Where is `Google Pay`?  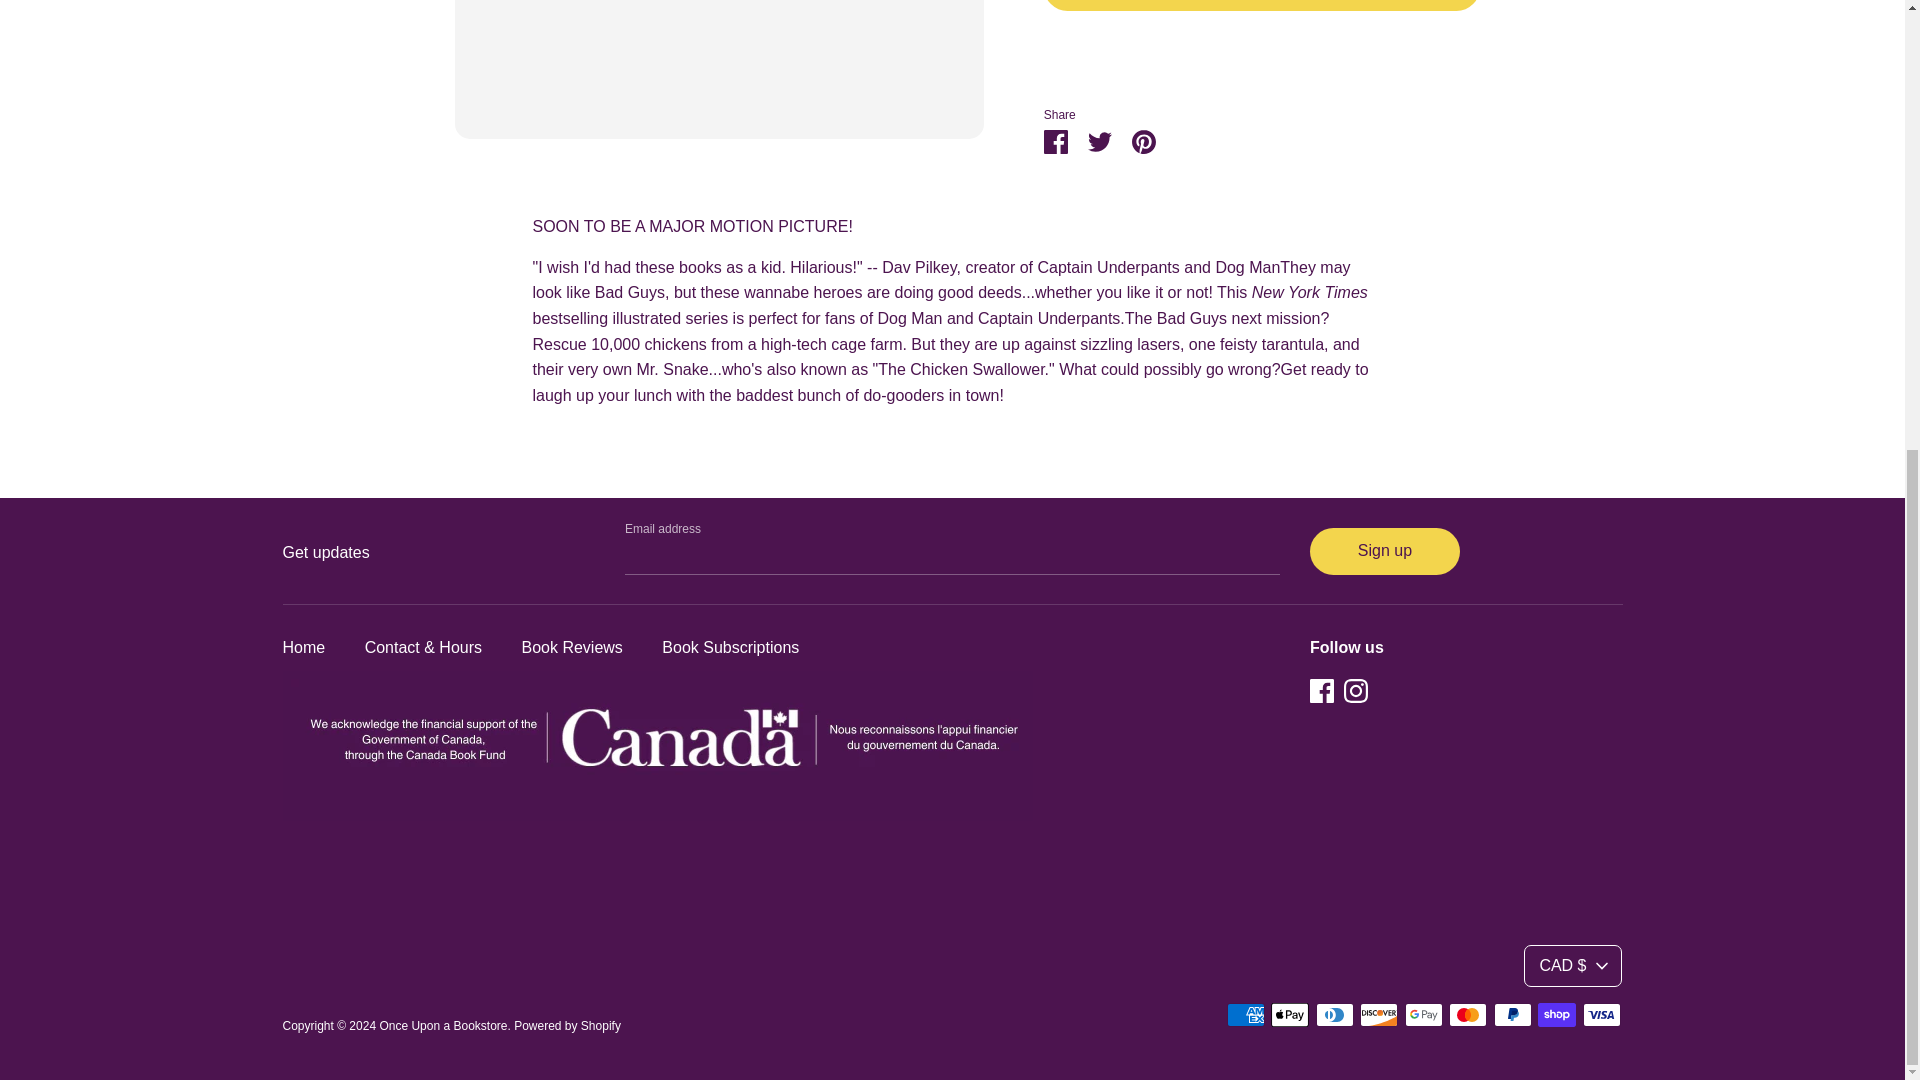
Google Pay is located at coordinates (1424, 1015).